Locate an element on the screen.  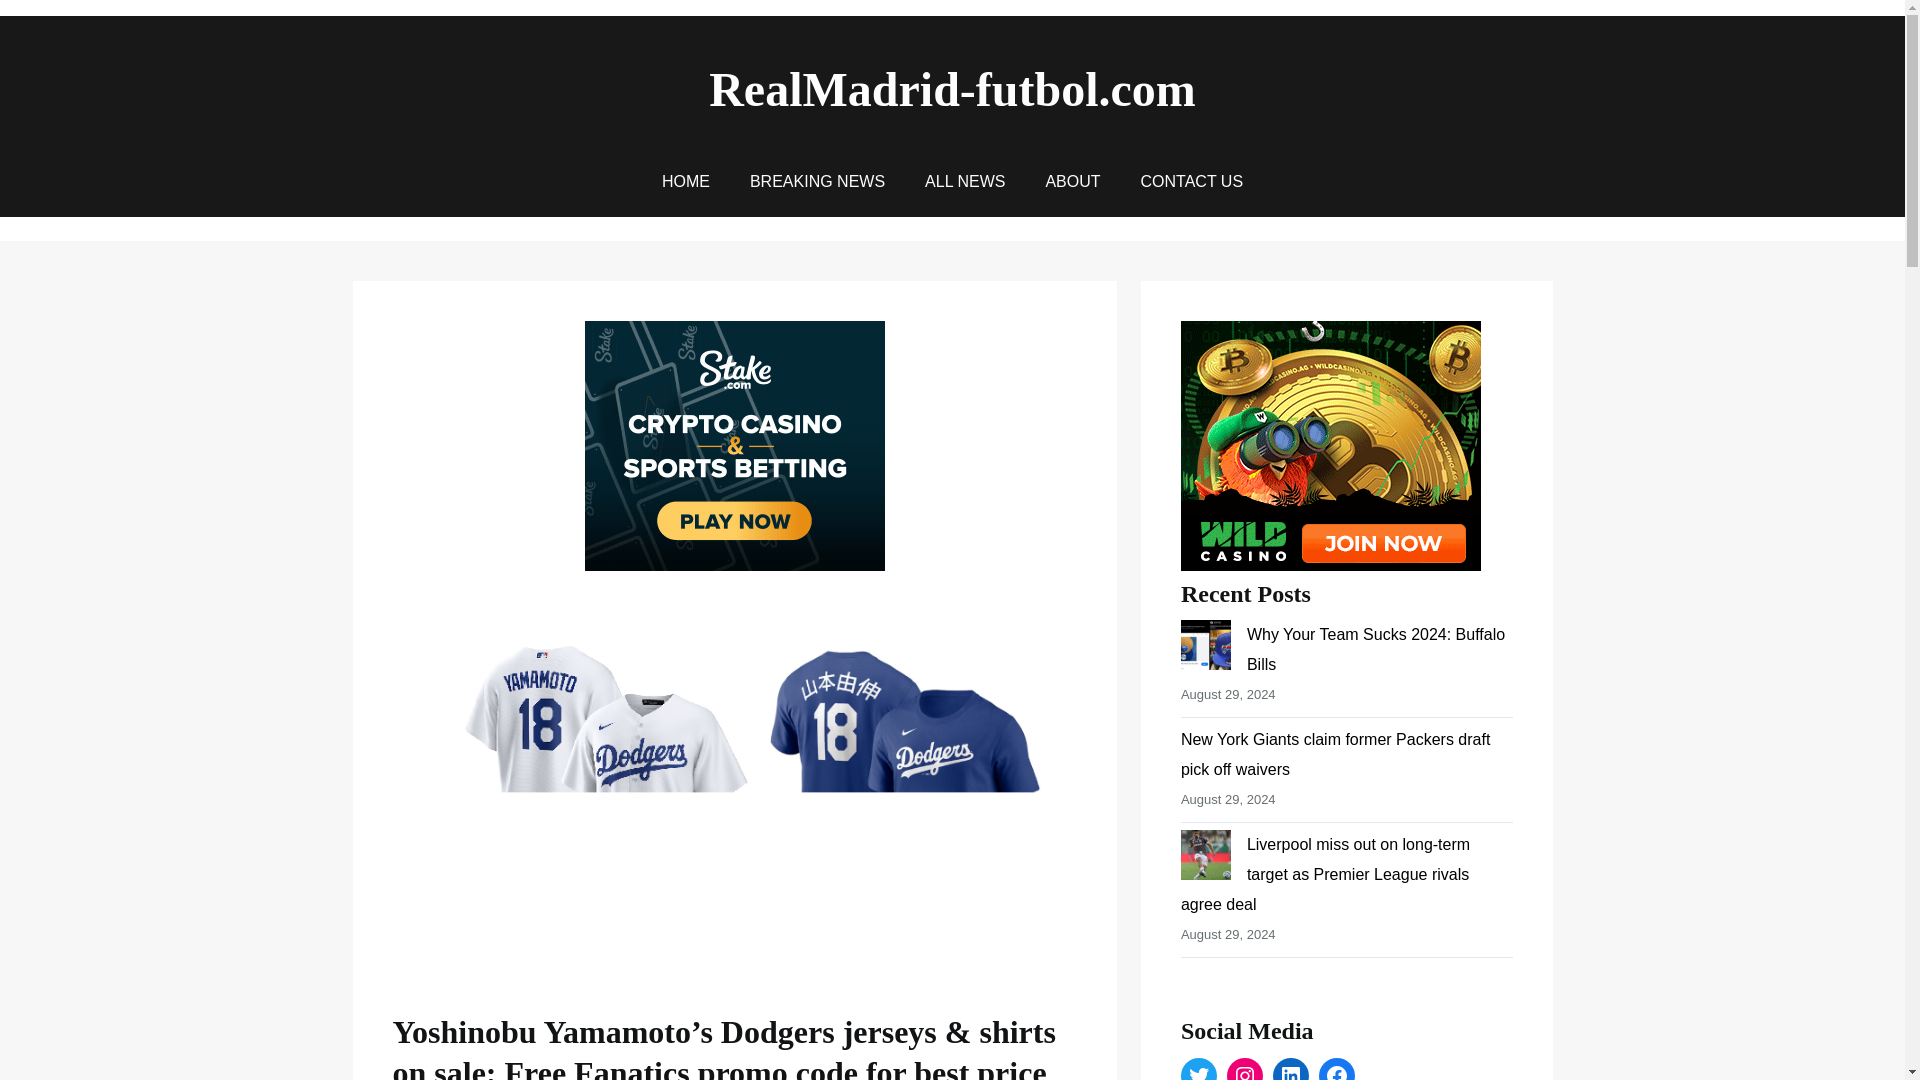
LinkedIn is located at coordinates (1290, 1069).